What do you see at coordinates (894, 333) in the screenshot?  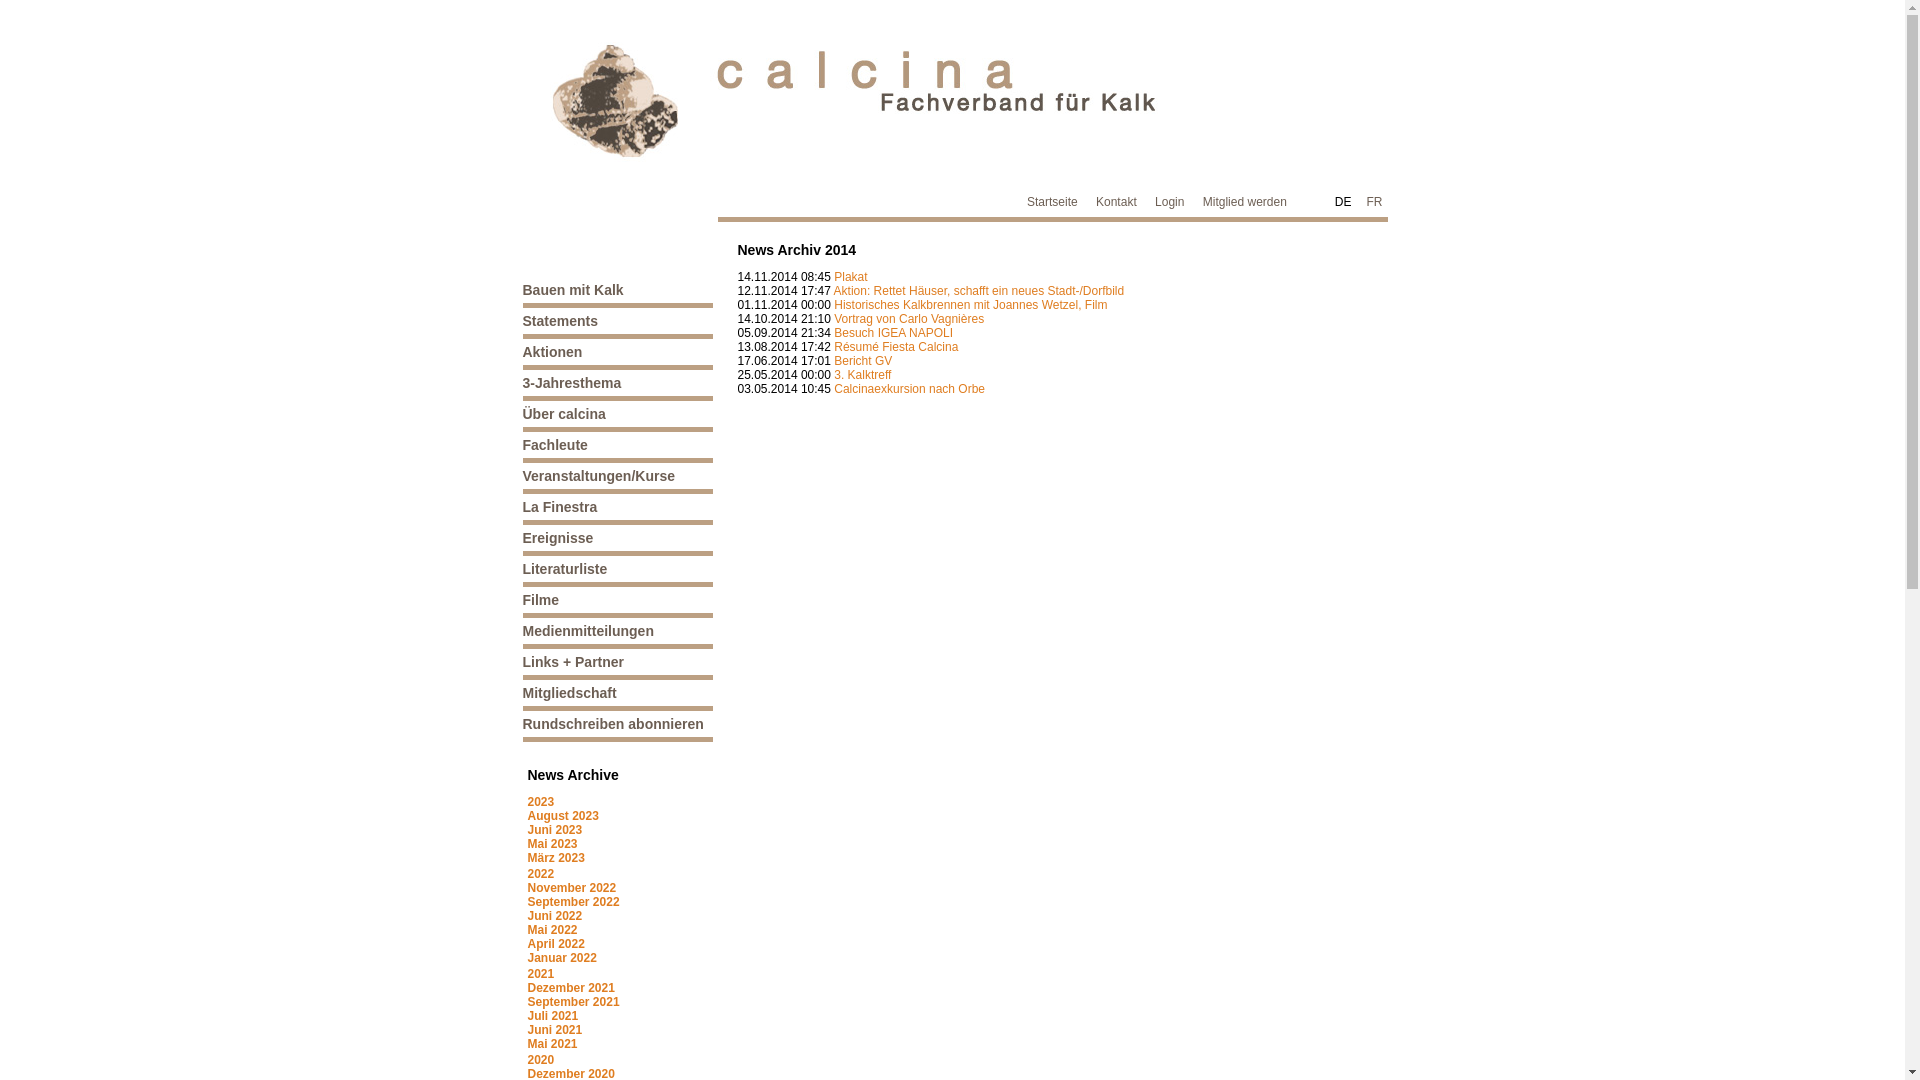 I see `Besuch IGEA NAPOLI` at bounding box center [894, 333].